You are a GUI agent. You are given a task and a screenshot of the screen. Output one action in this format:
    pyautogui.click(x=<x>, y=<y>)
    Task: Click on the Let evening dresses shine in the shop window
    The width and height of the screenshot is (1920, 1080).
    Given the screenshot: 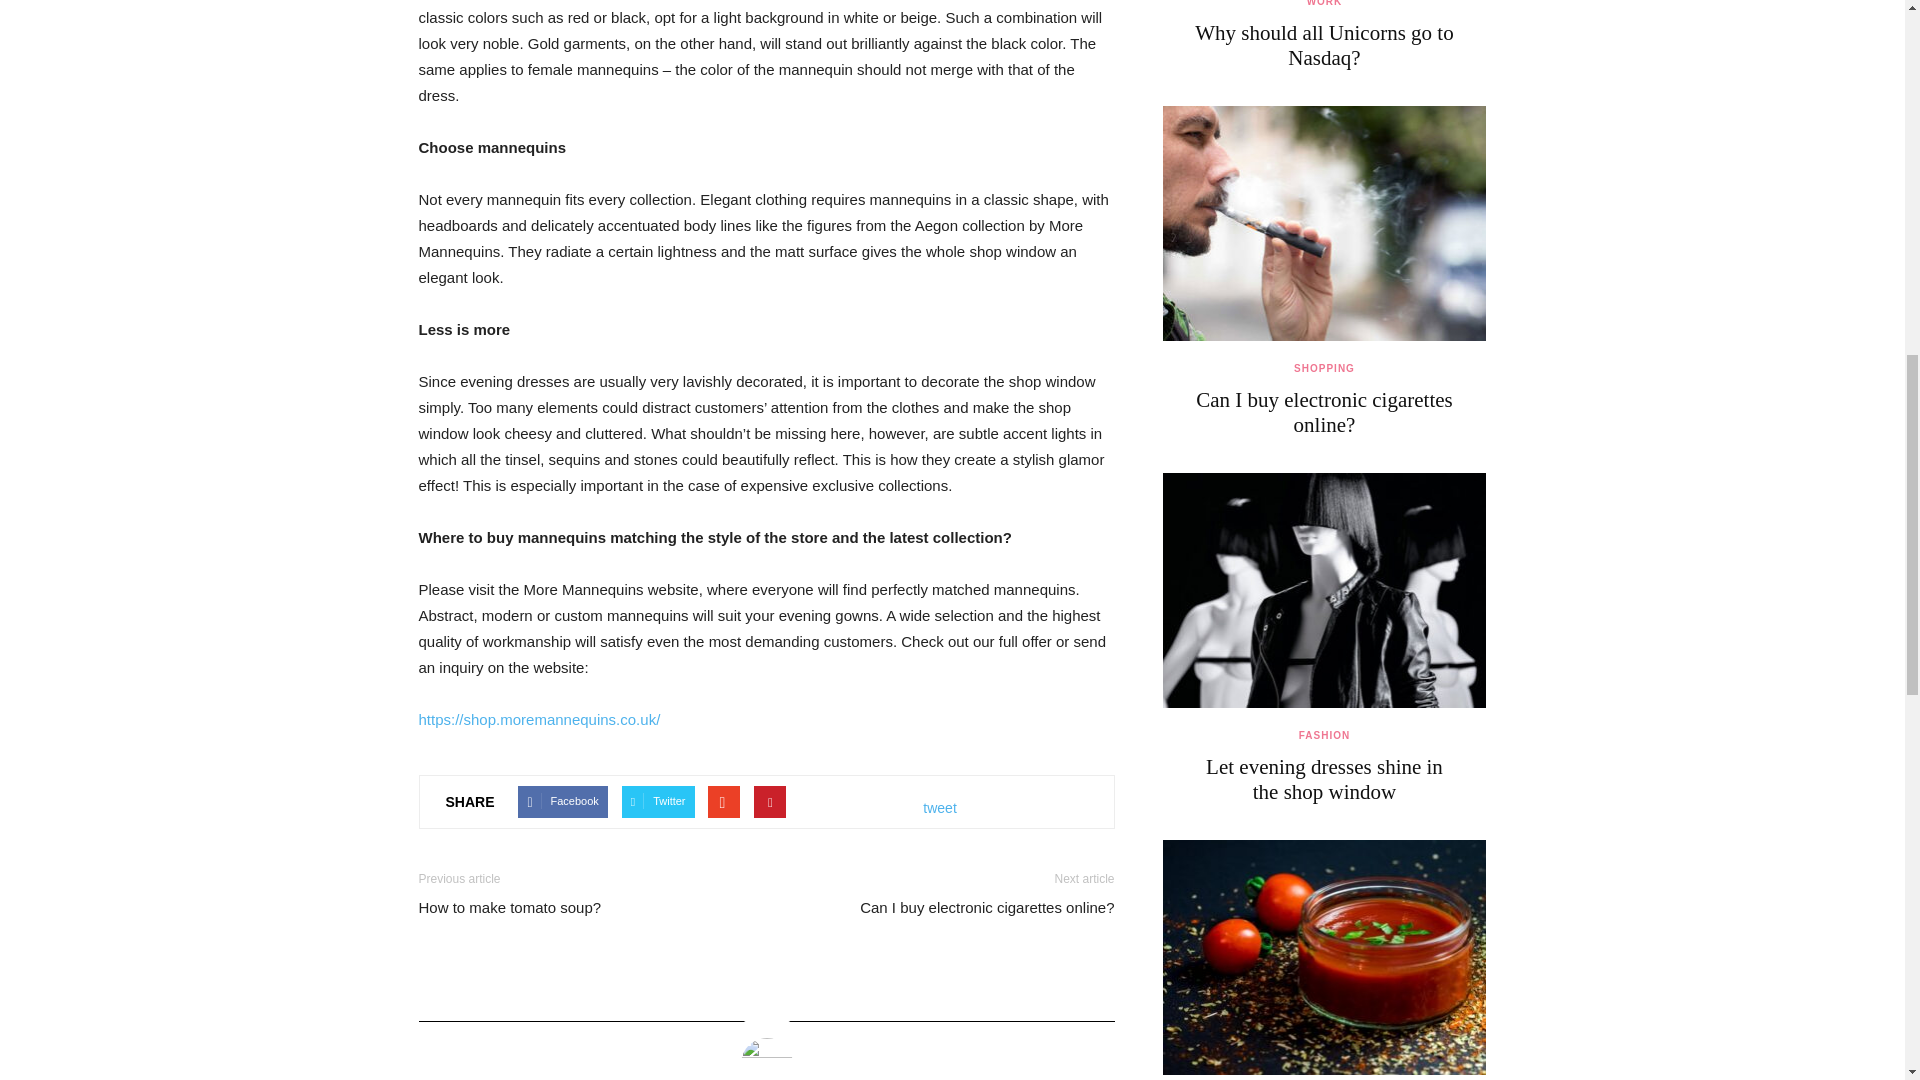 What is the action you would take?
    pyautogui.click(x=1324, y=778)
    